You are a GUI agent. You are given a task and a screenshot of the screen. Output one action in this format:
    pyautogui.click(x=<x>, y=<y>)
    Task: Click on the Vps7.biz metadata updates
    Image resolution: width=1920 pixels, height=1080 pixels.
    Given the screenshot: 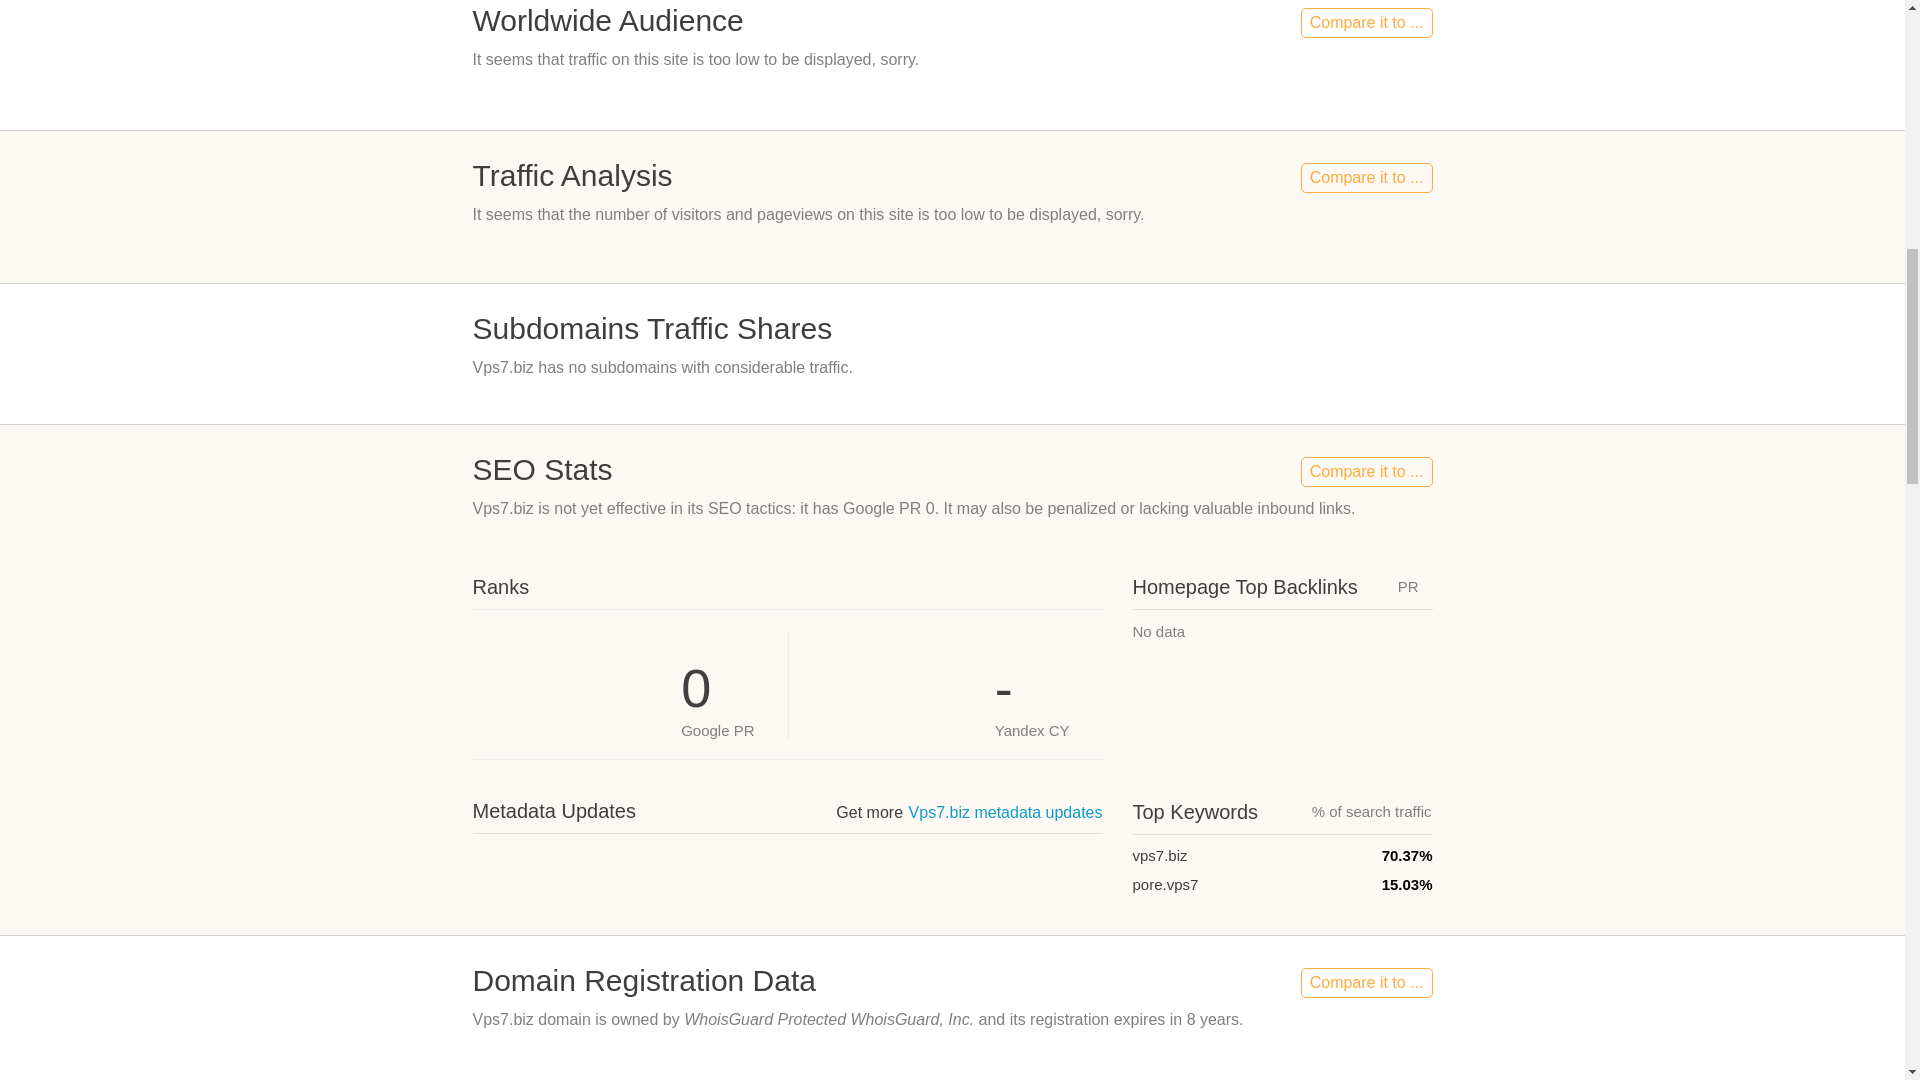 What is the action you would take?
    pyautogui.click(x=1005, y=812)
    